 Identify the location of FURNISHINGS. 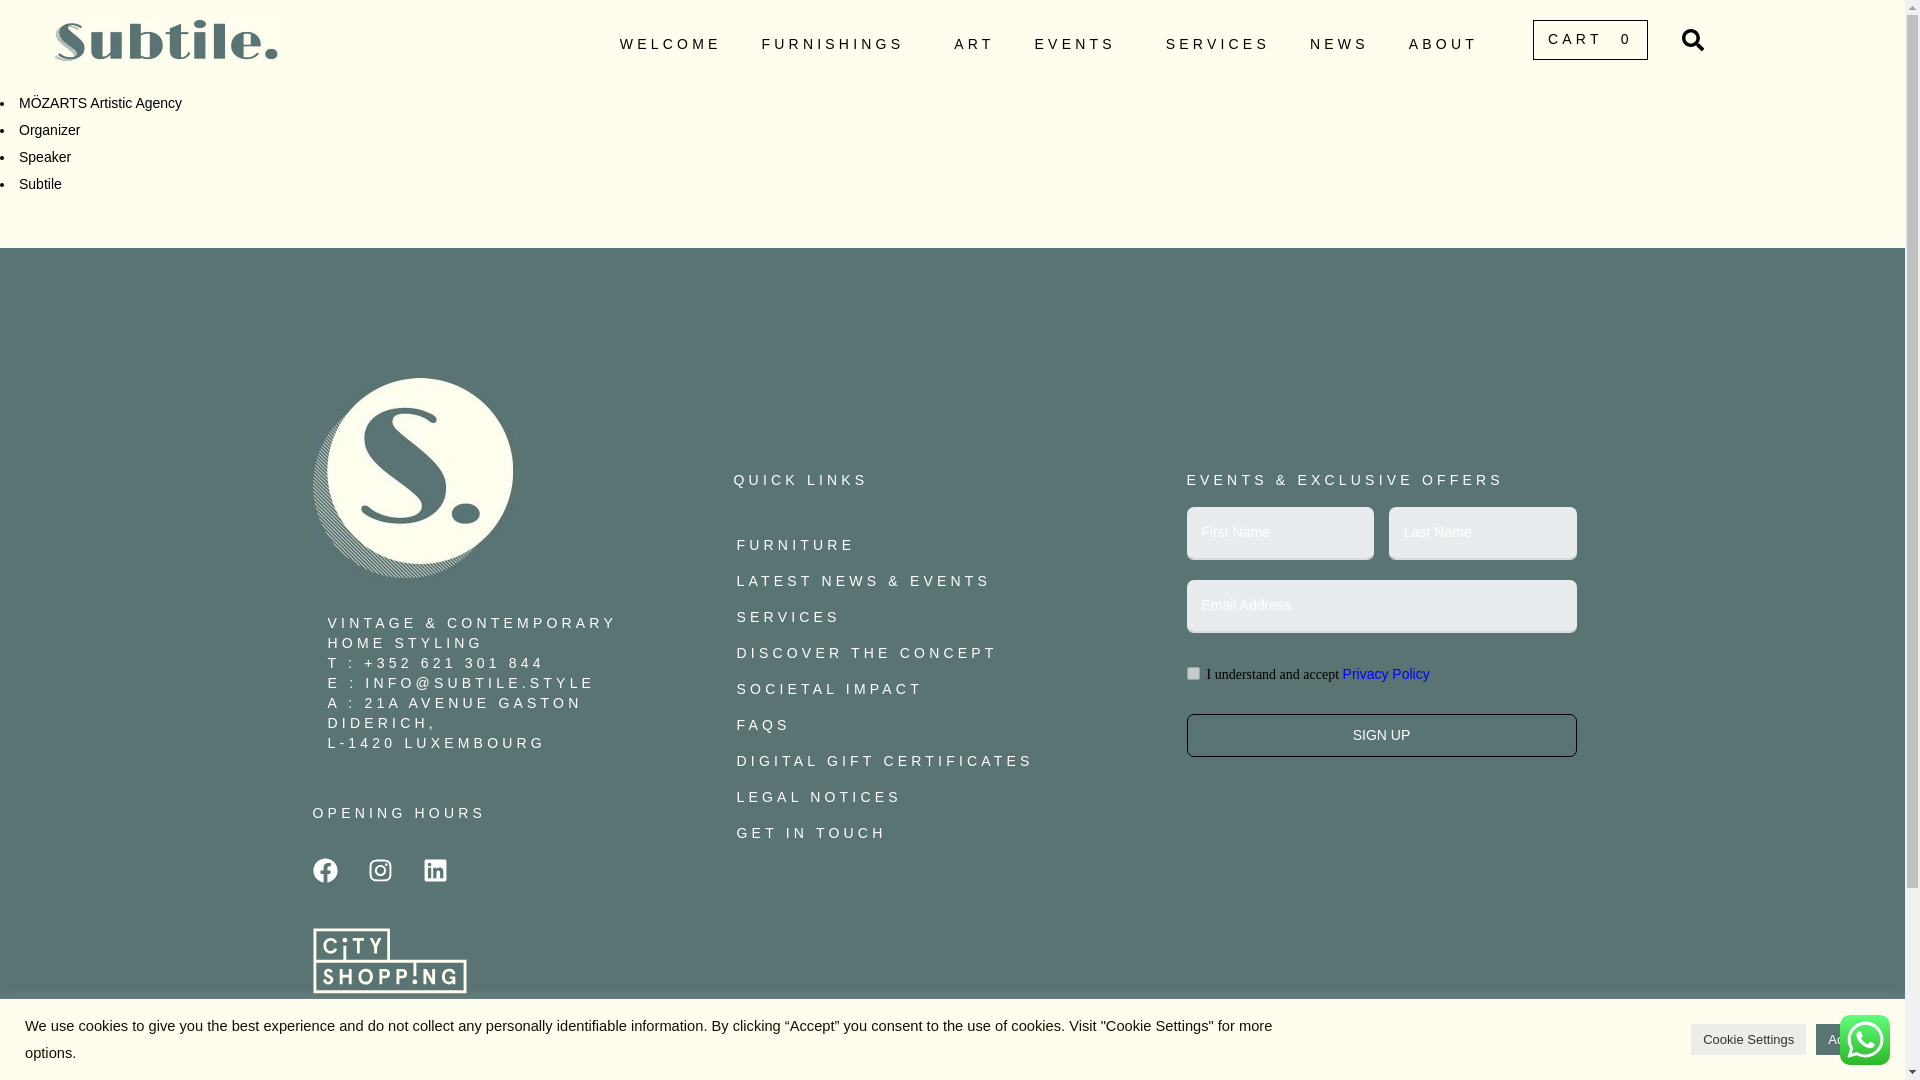
(838, 45).